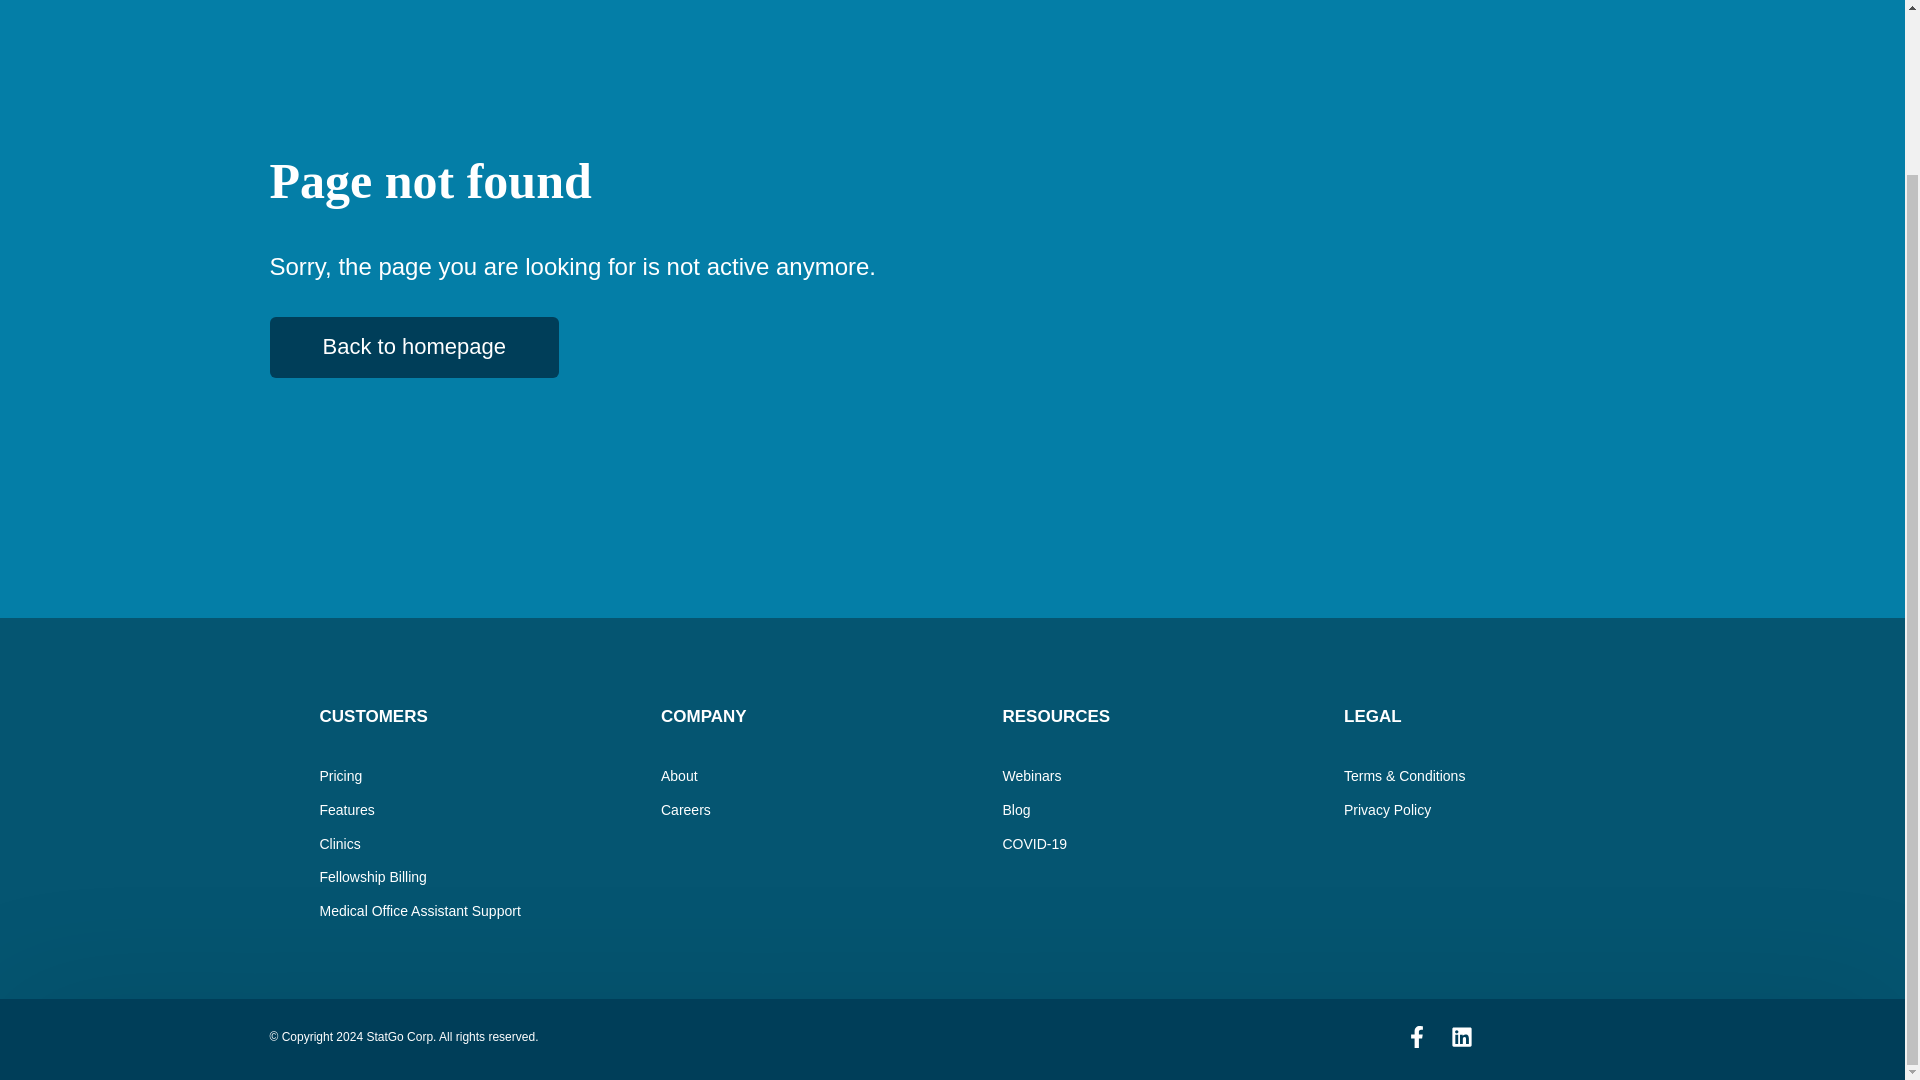  I want to click on Pricing, so click(341, 776).